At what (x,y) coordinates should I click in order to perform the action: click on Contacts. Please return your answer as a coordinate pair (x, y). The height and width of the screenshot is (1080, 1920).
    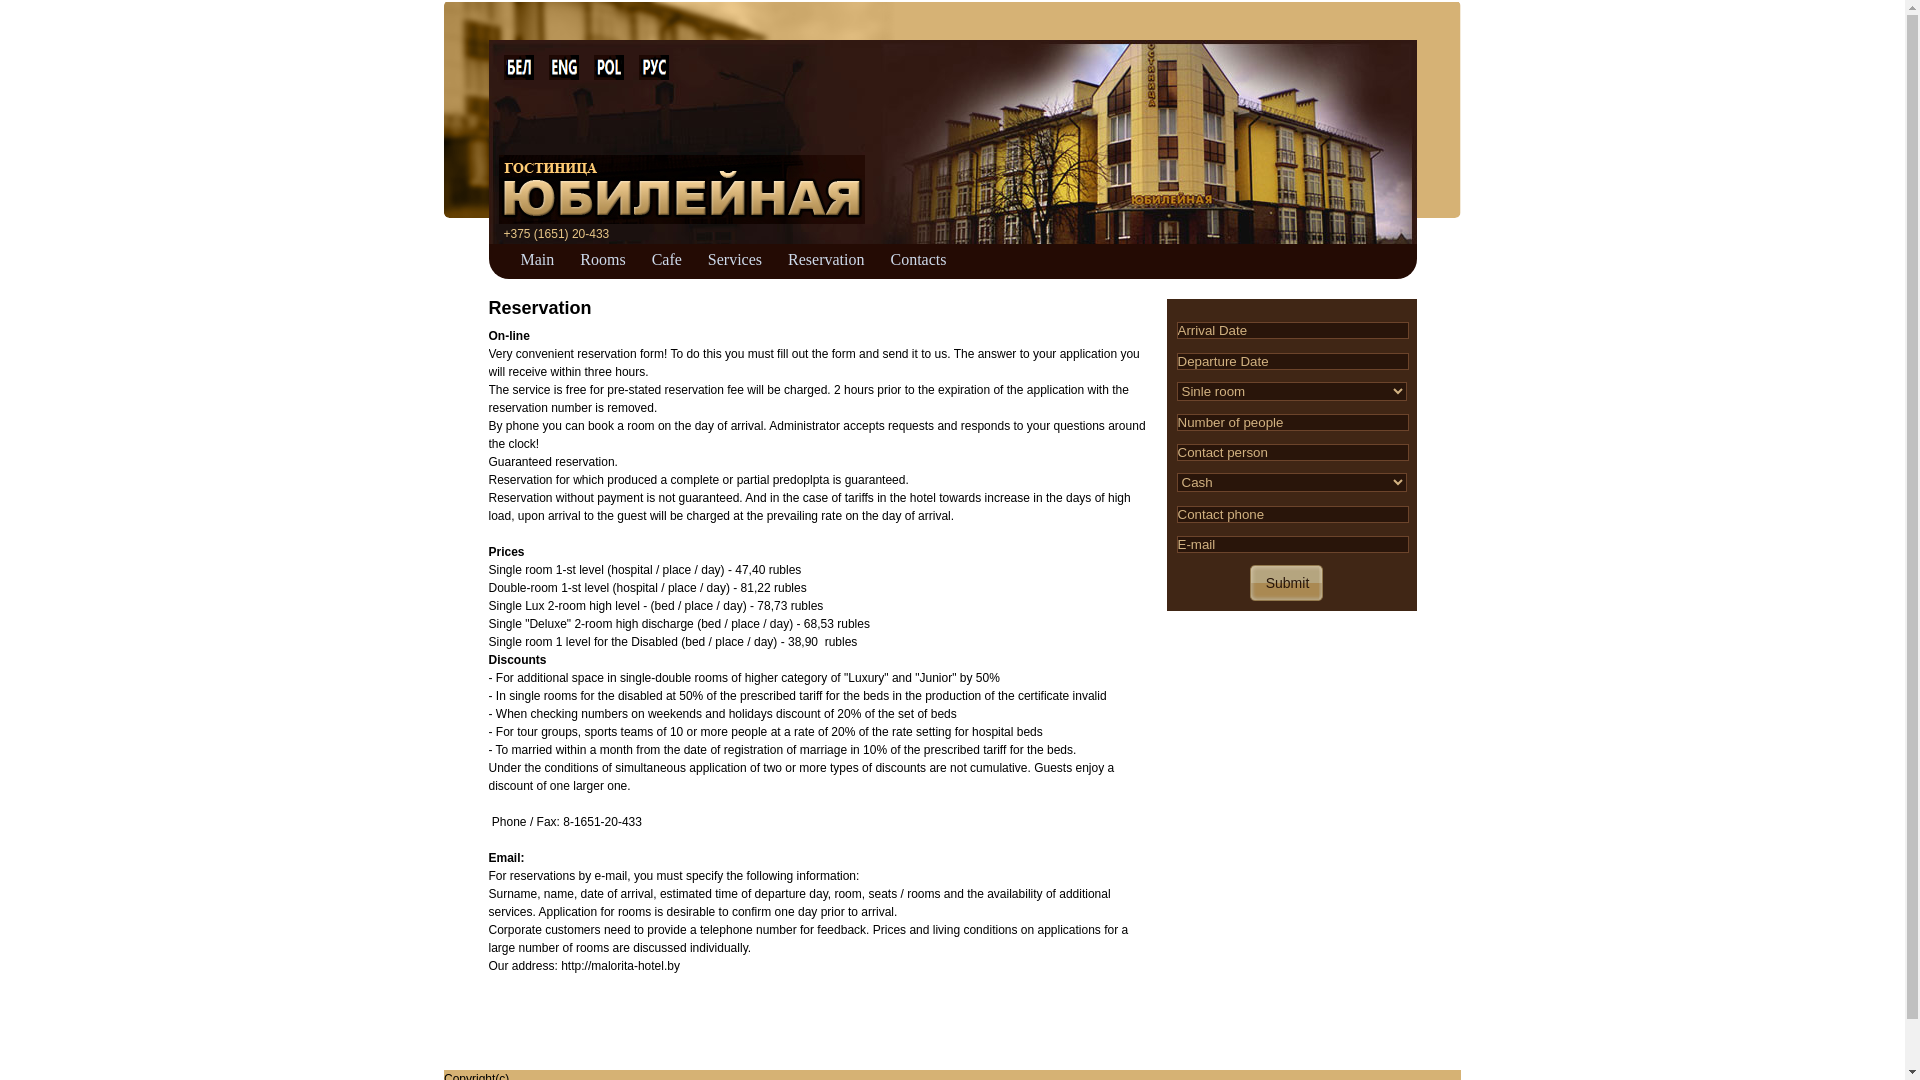
    Looking at the image, I should click on (918, 257).